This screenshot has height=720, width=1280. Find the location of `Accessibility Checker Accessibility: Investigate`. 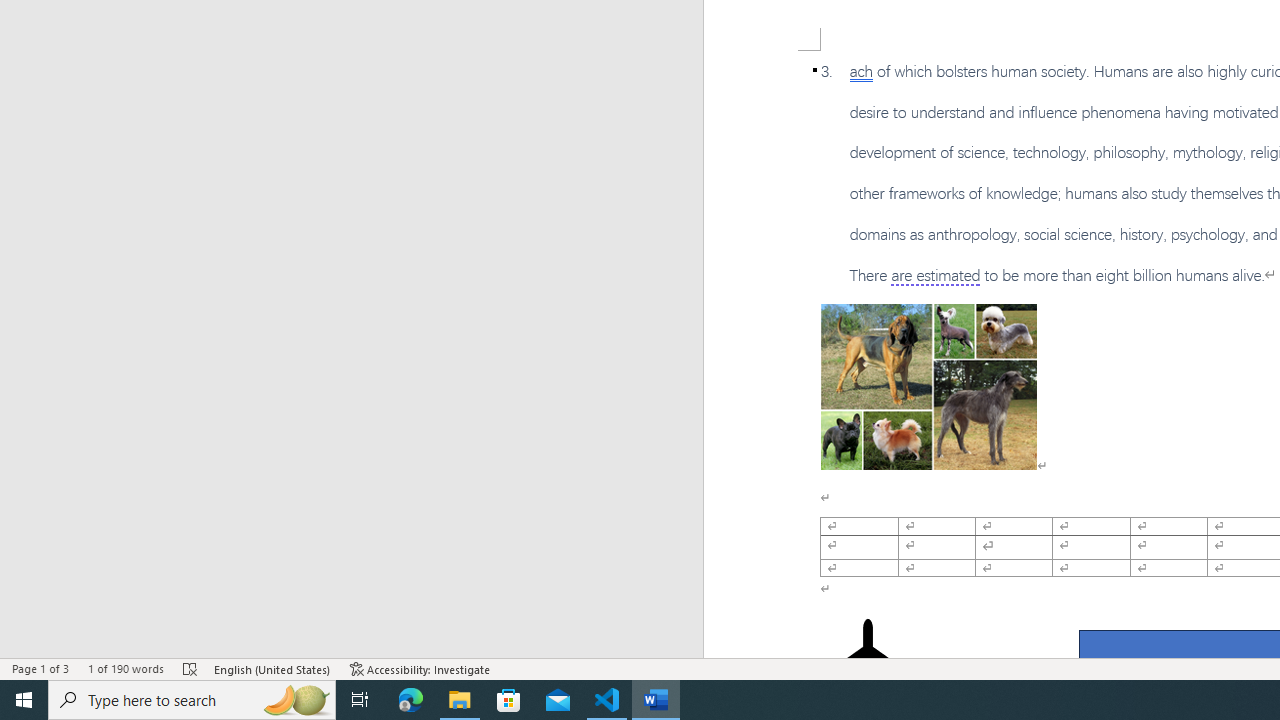

Accessibility Checker Accessibility: Investigate is located at coordinates (420, 668).